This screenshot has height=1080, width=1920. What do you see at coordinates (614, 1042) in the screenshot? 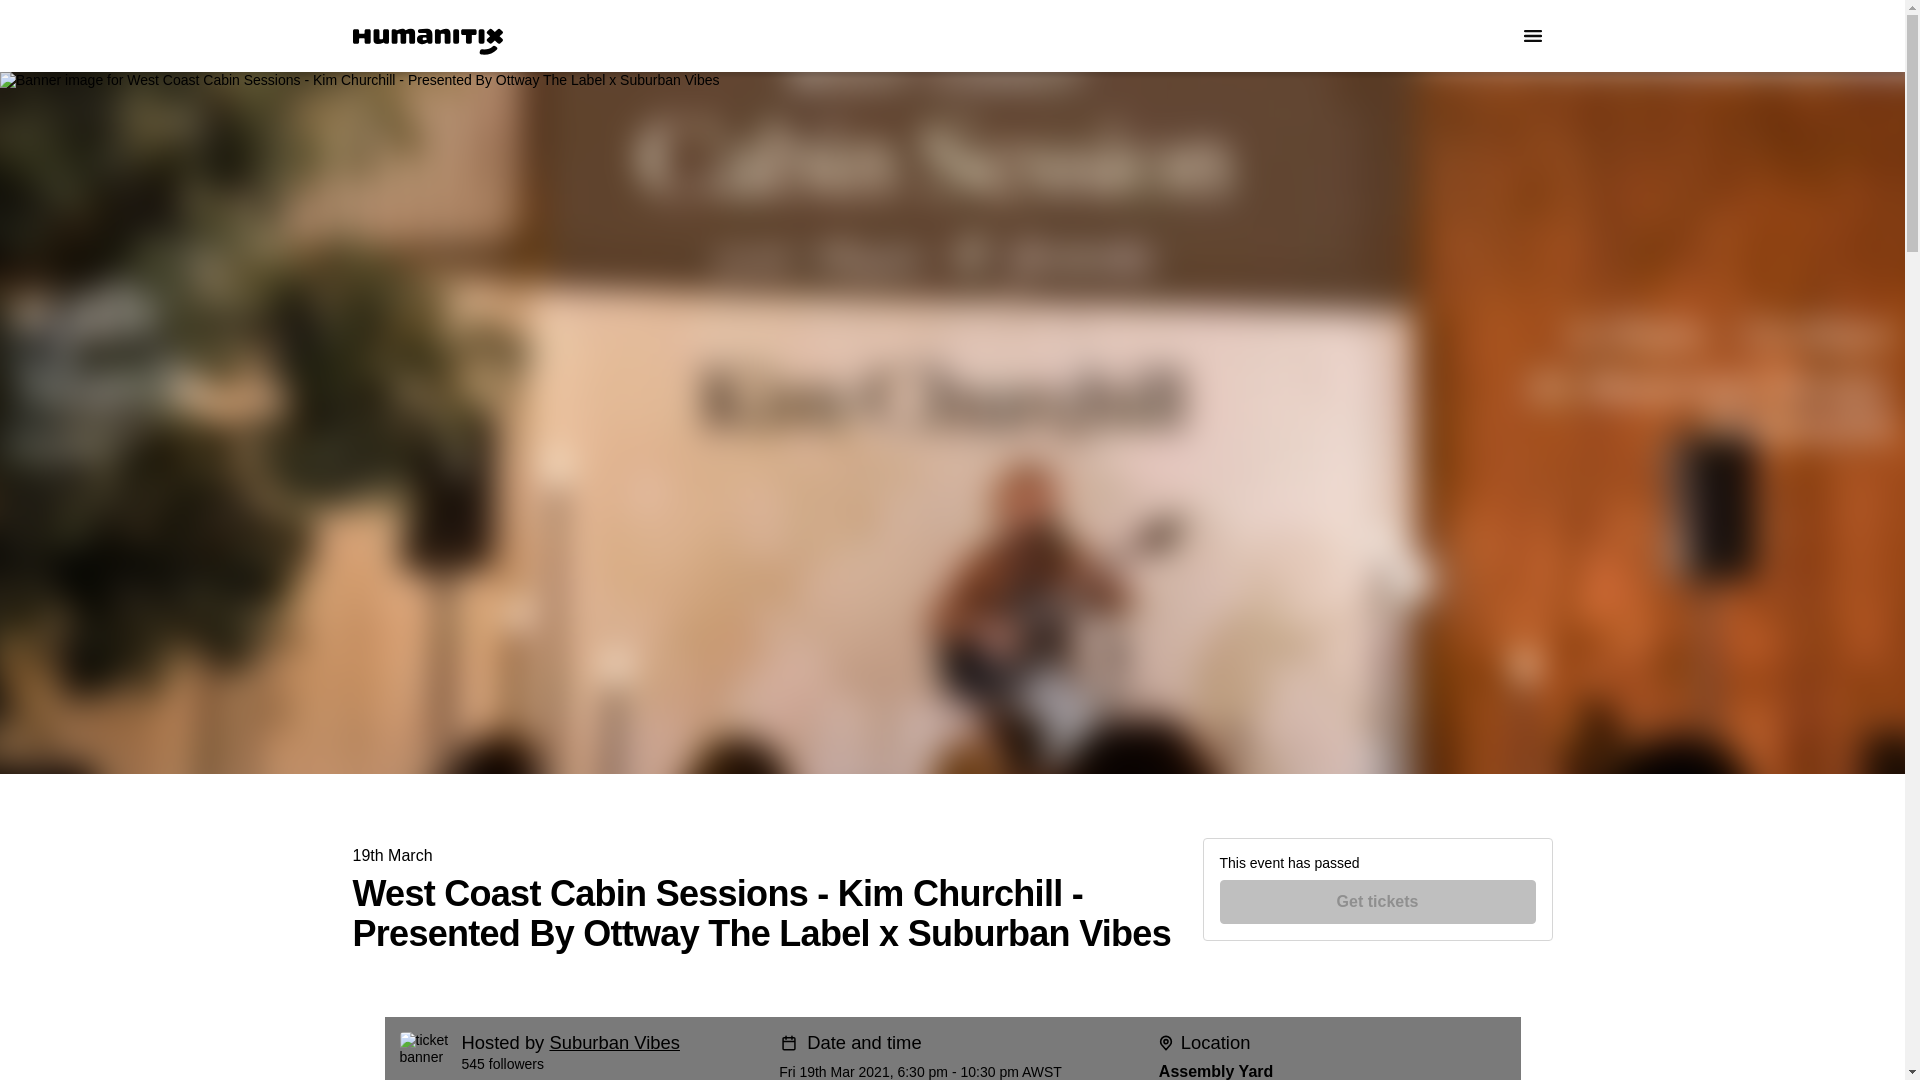
I see `Suburban Vibes` at bounding box center [614, 1042].